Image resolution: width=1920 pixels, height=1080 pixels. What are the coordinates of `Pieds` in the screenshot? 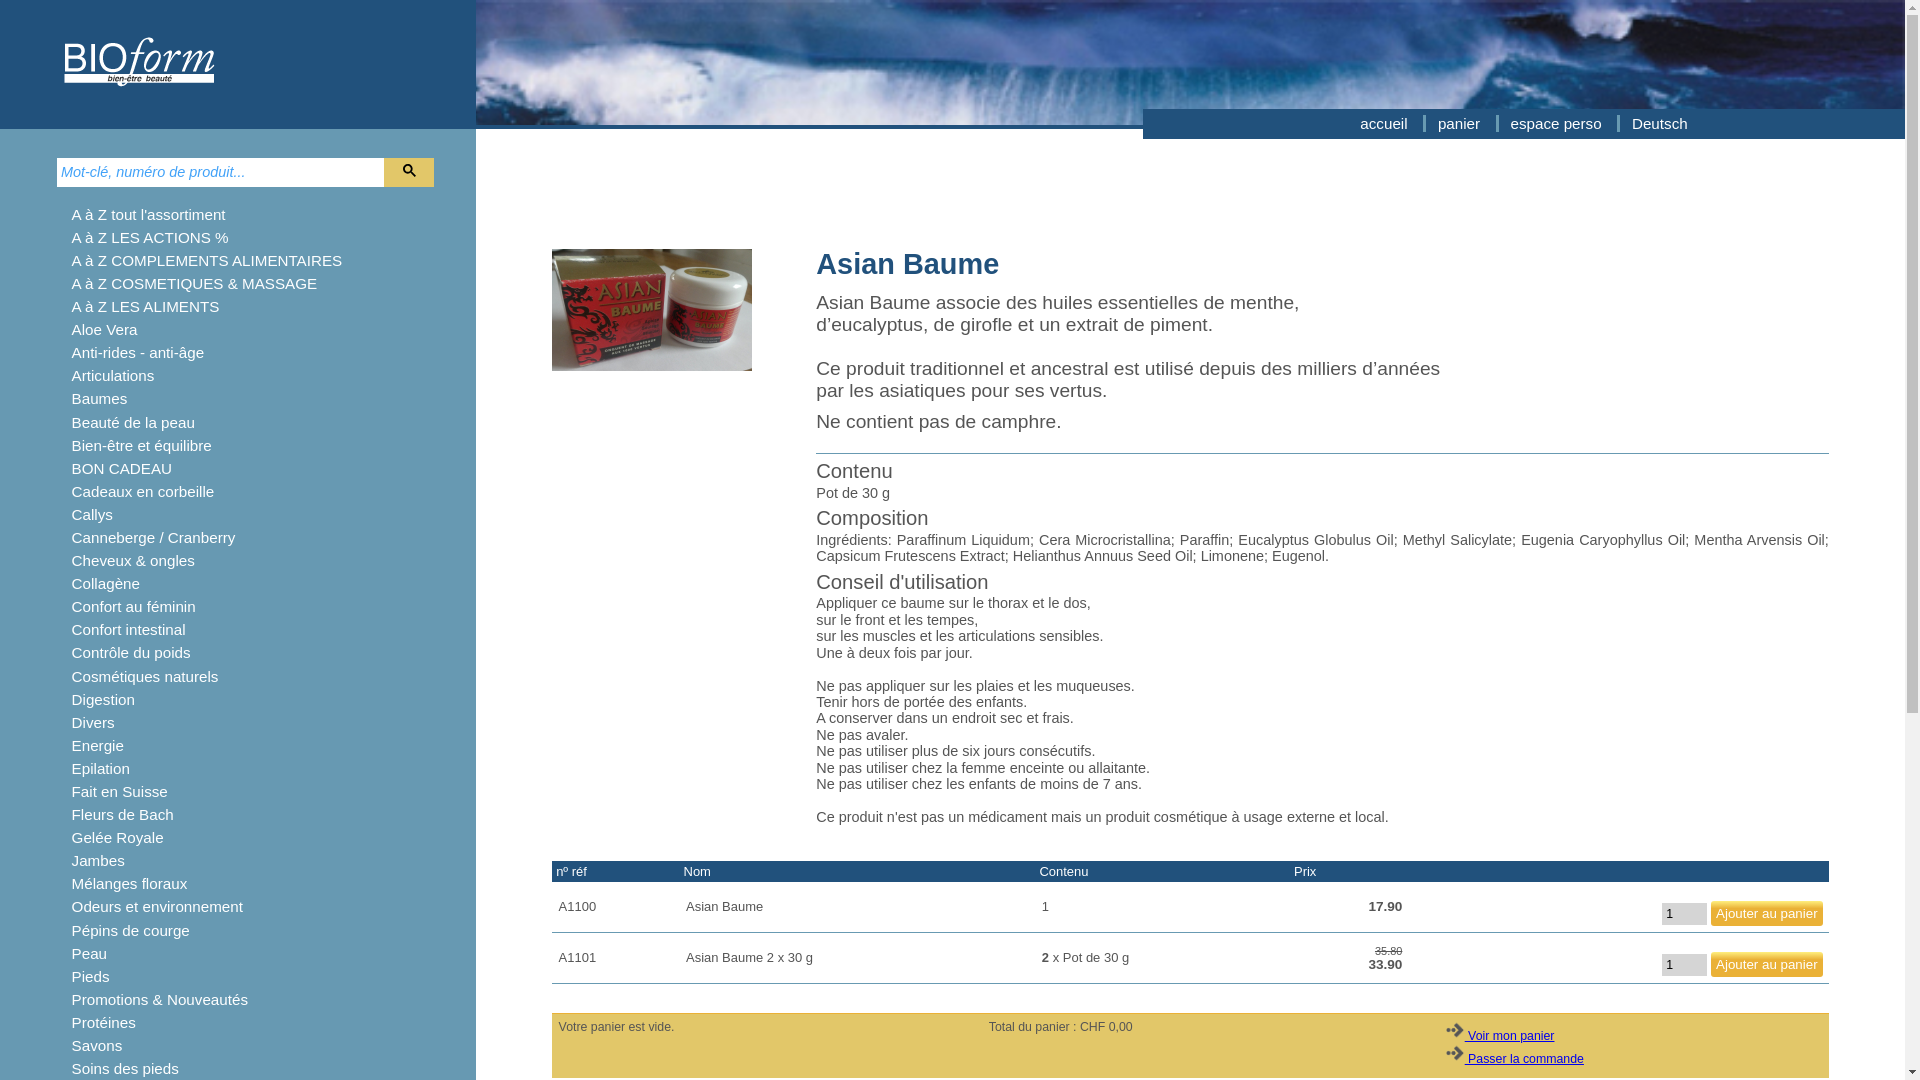 It's located at (91, 976).